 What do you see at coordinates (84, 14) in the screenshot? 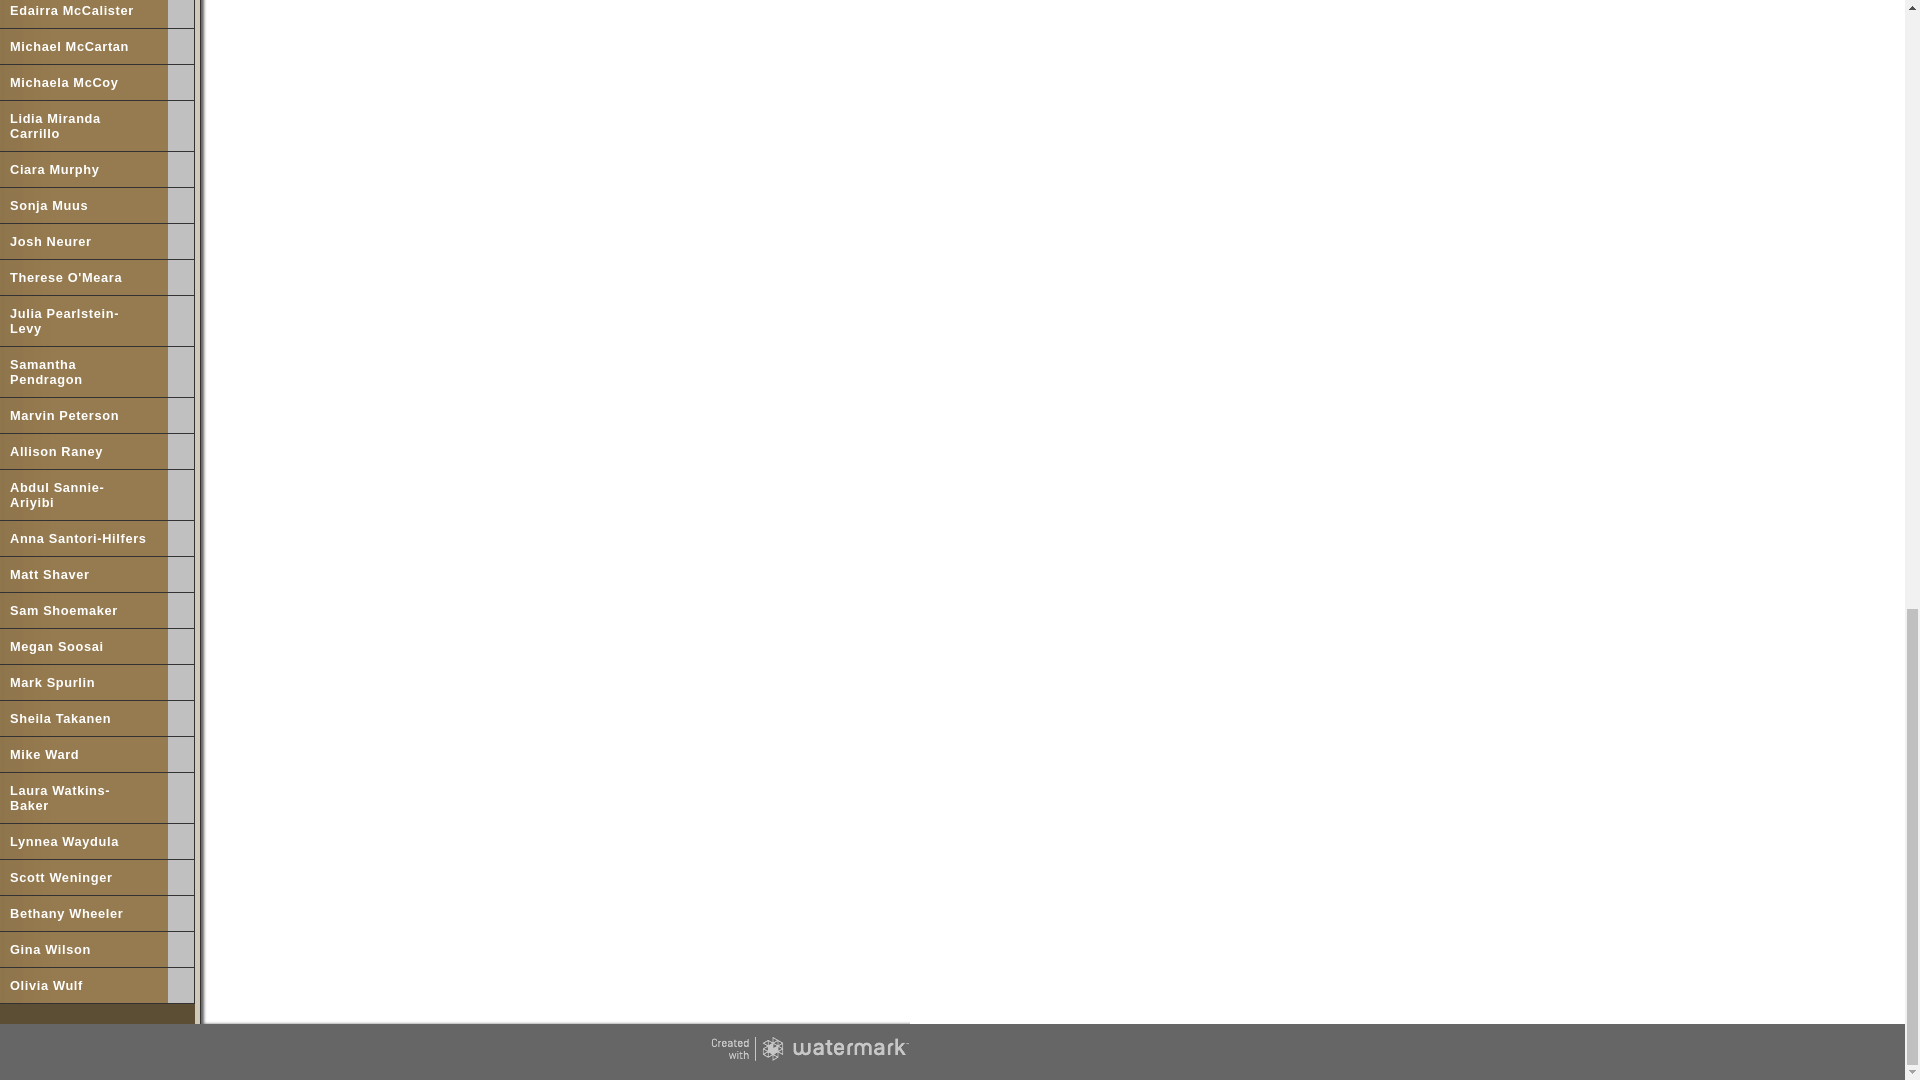
I see `Edairra McCalister` at bounding box center [84, 14].